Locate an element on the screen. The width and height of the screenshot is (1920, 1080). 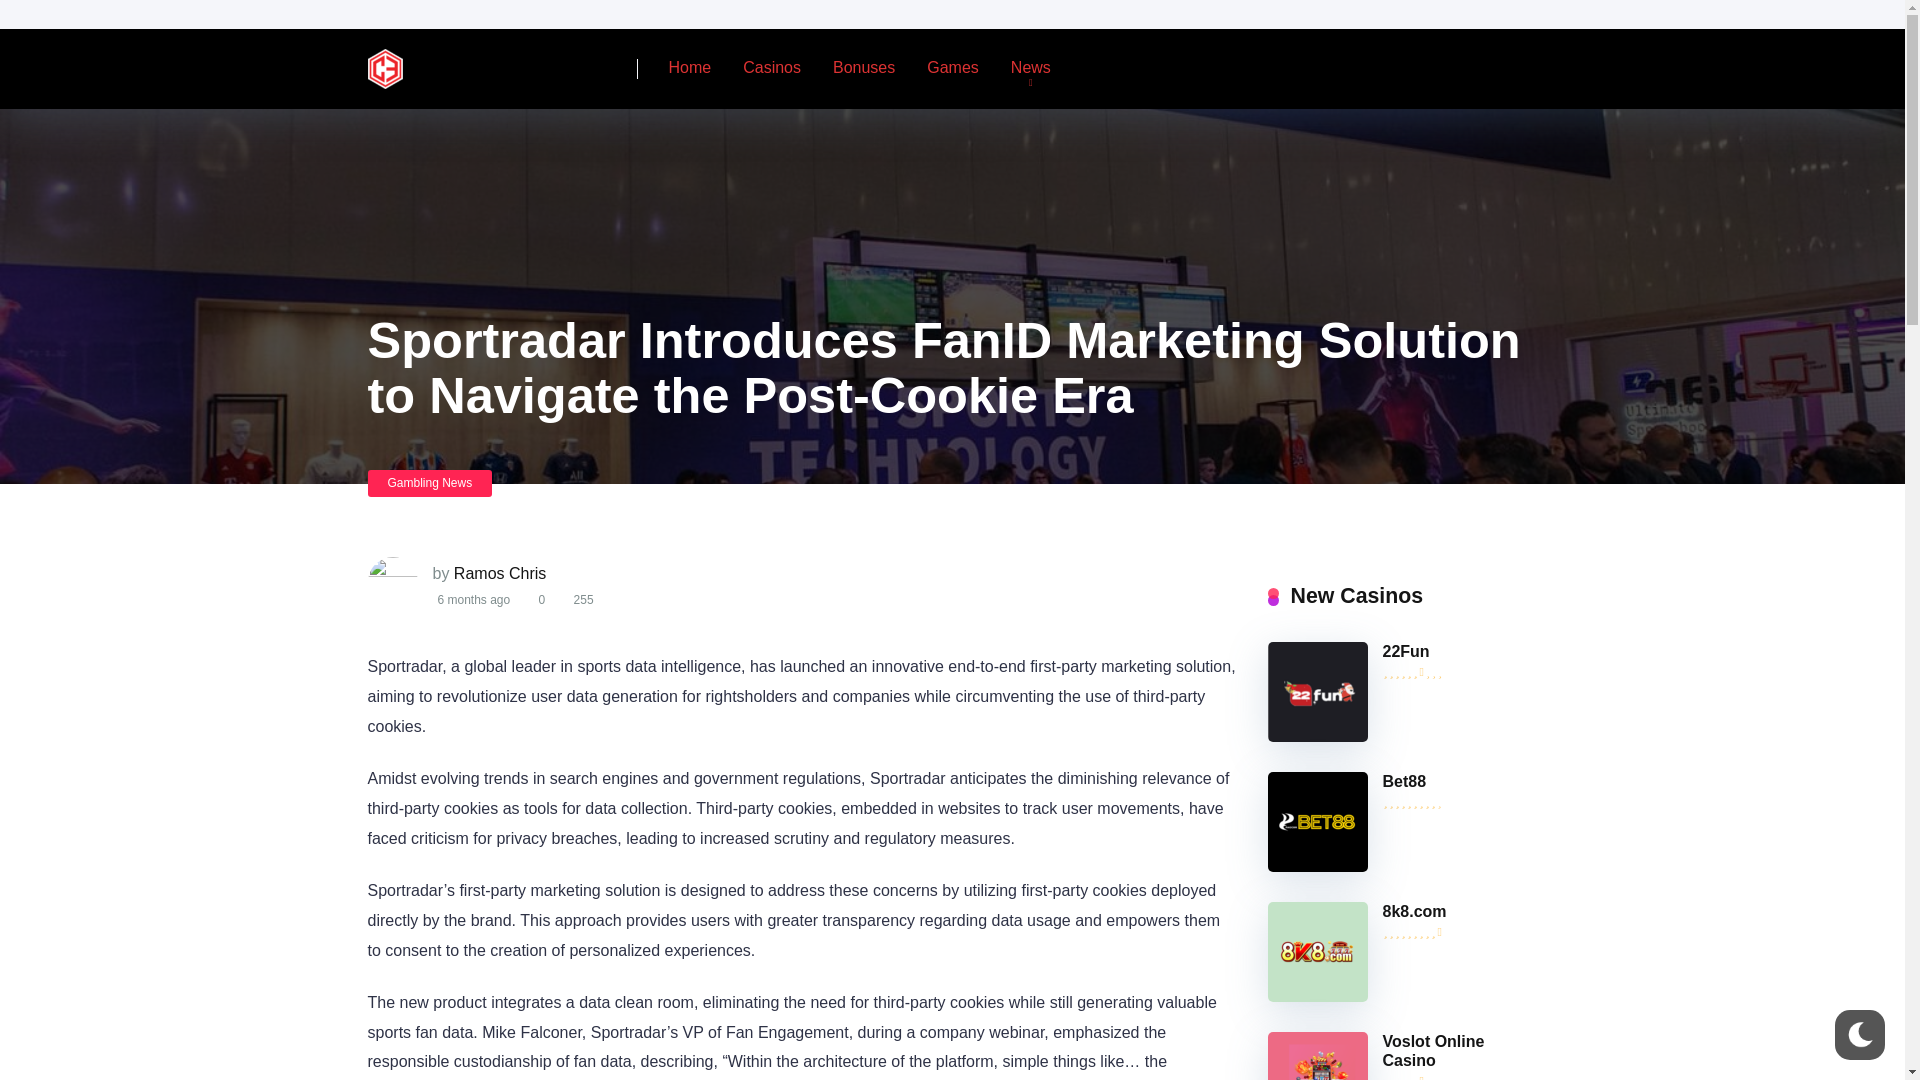
22Fun is located at coordinates (1317, 736).